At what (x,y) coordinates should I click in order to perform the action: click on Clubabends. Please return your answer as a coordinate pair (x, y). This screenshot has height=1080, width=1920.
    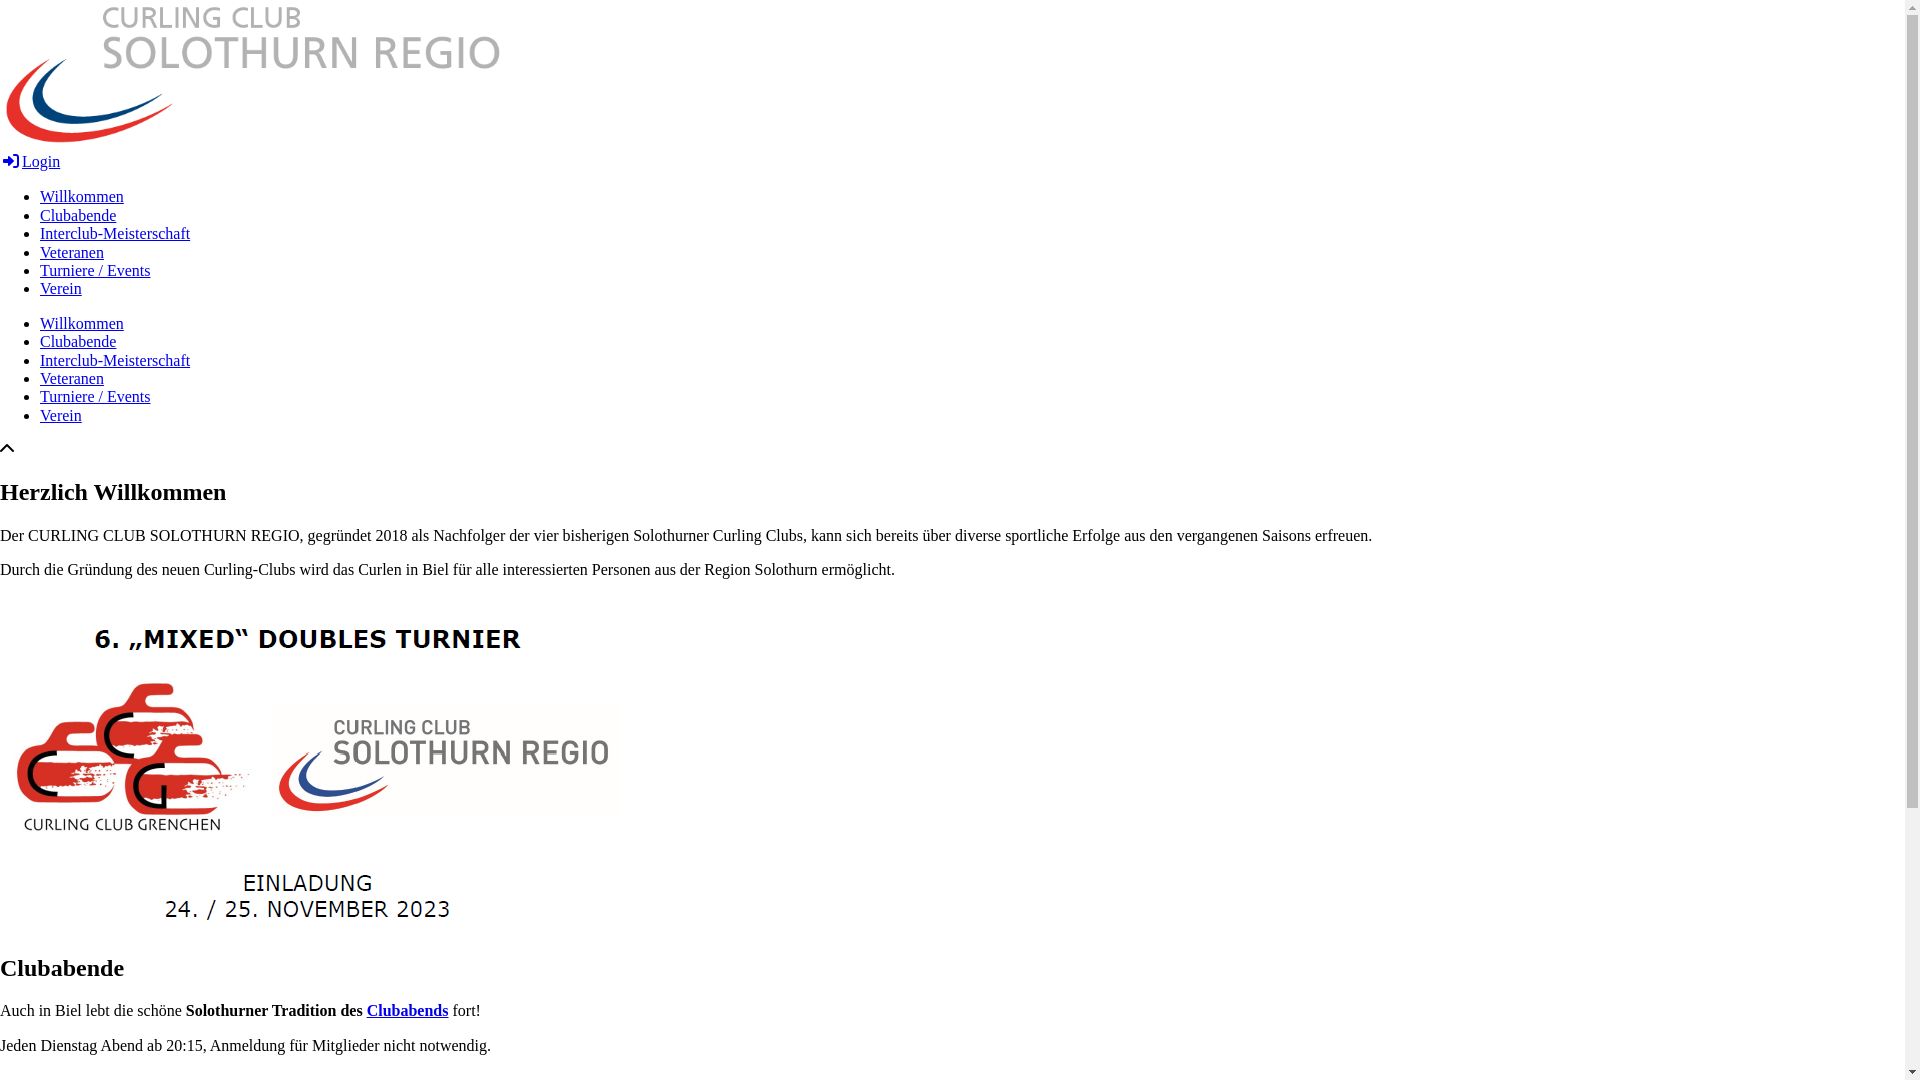
    Looking at the image, I should click on (408, 1010).